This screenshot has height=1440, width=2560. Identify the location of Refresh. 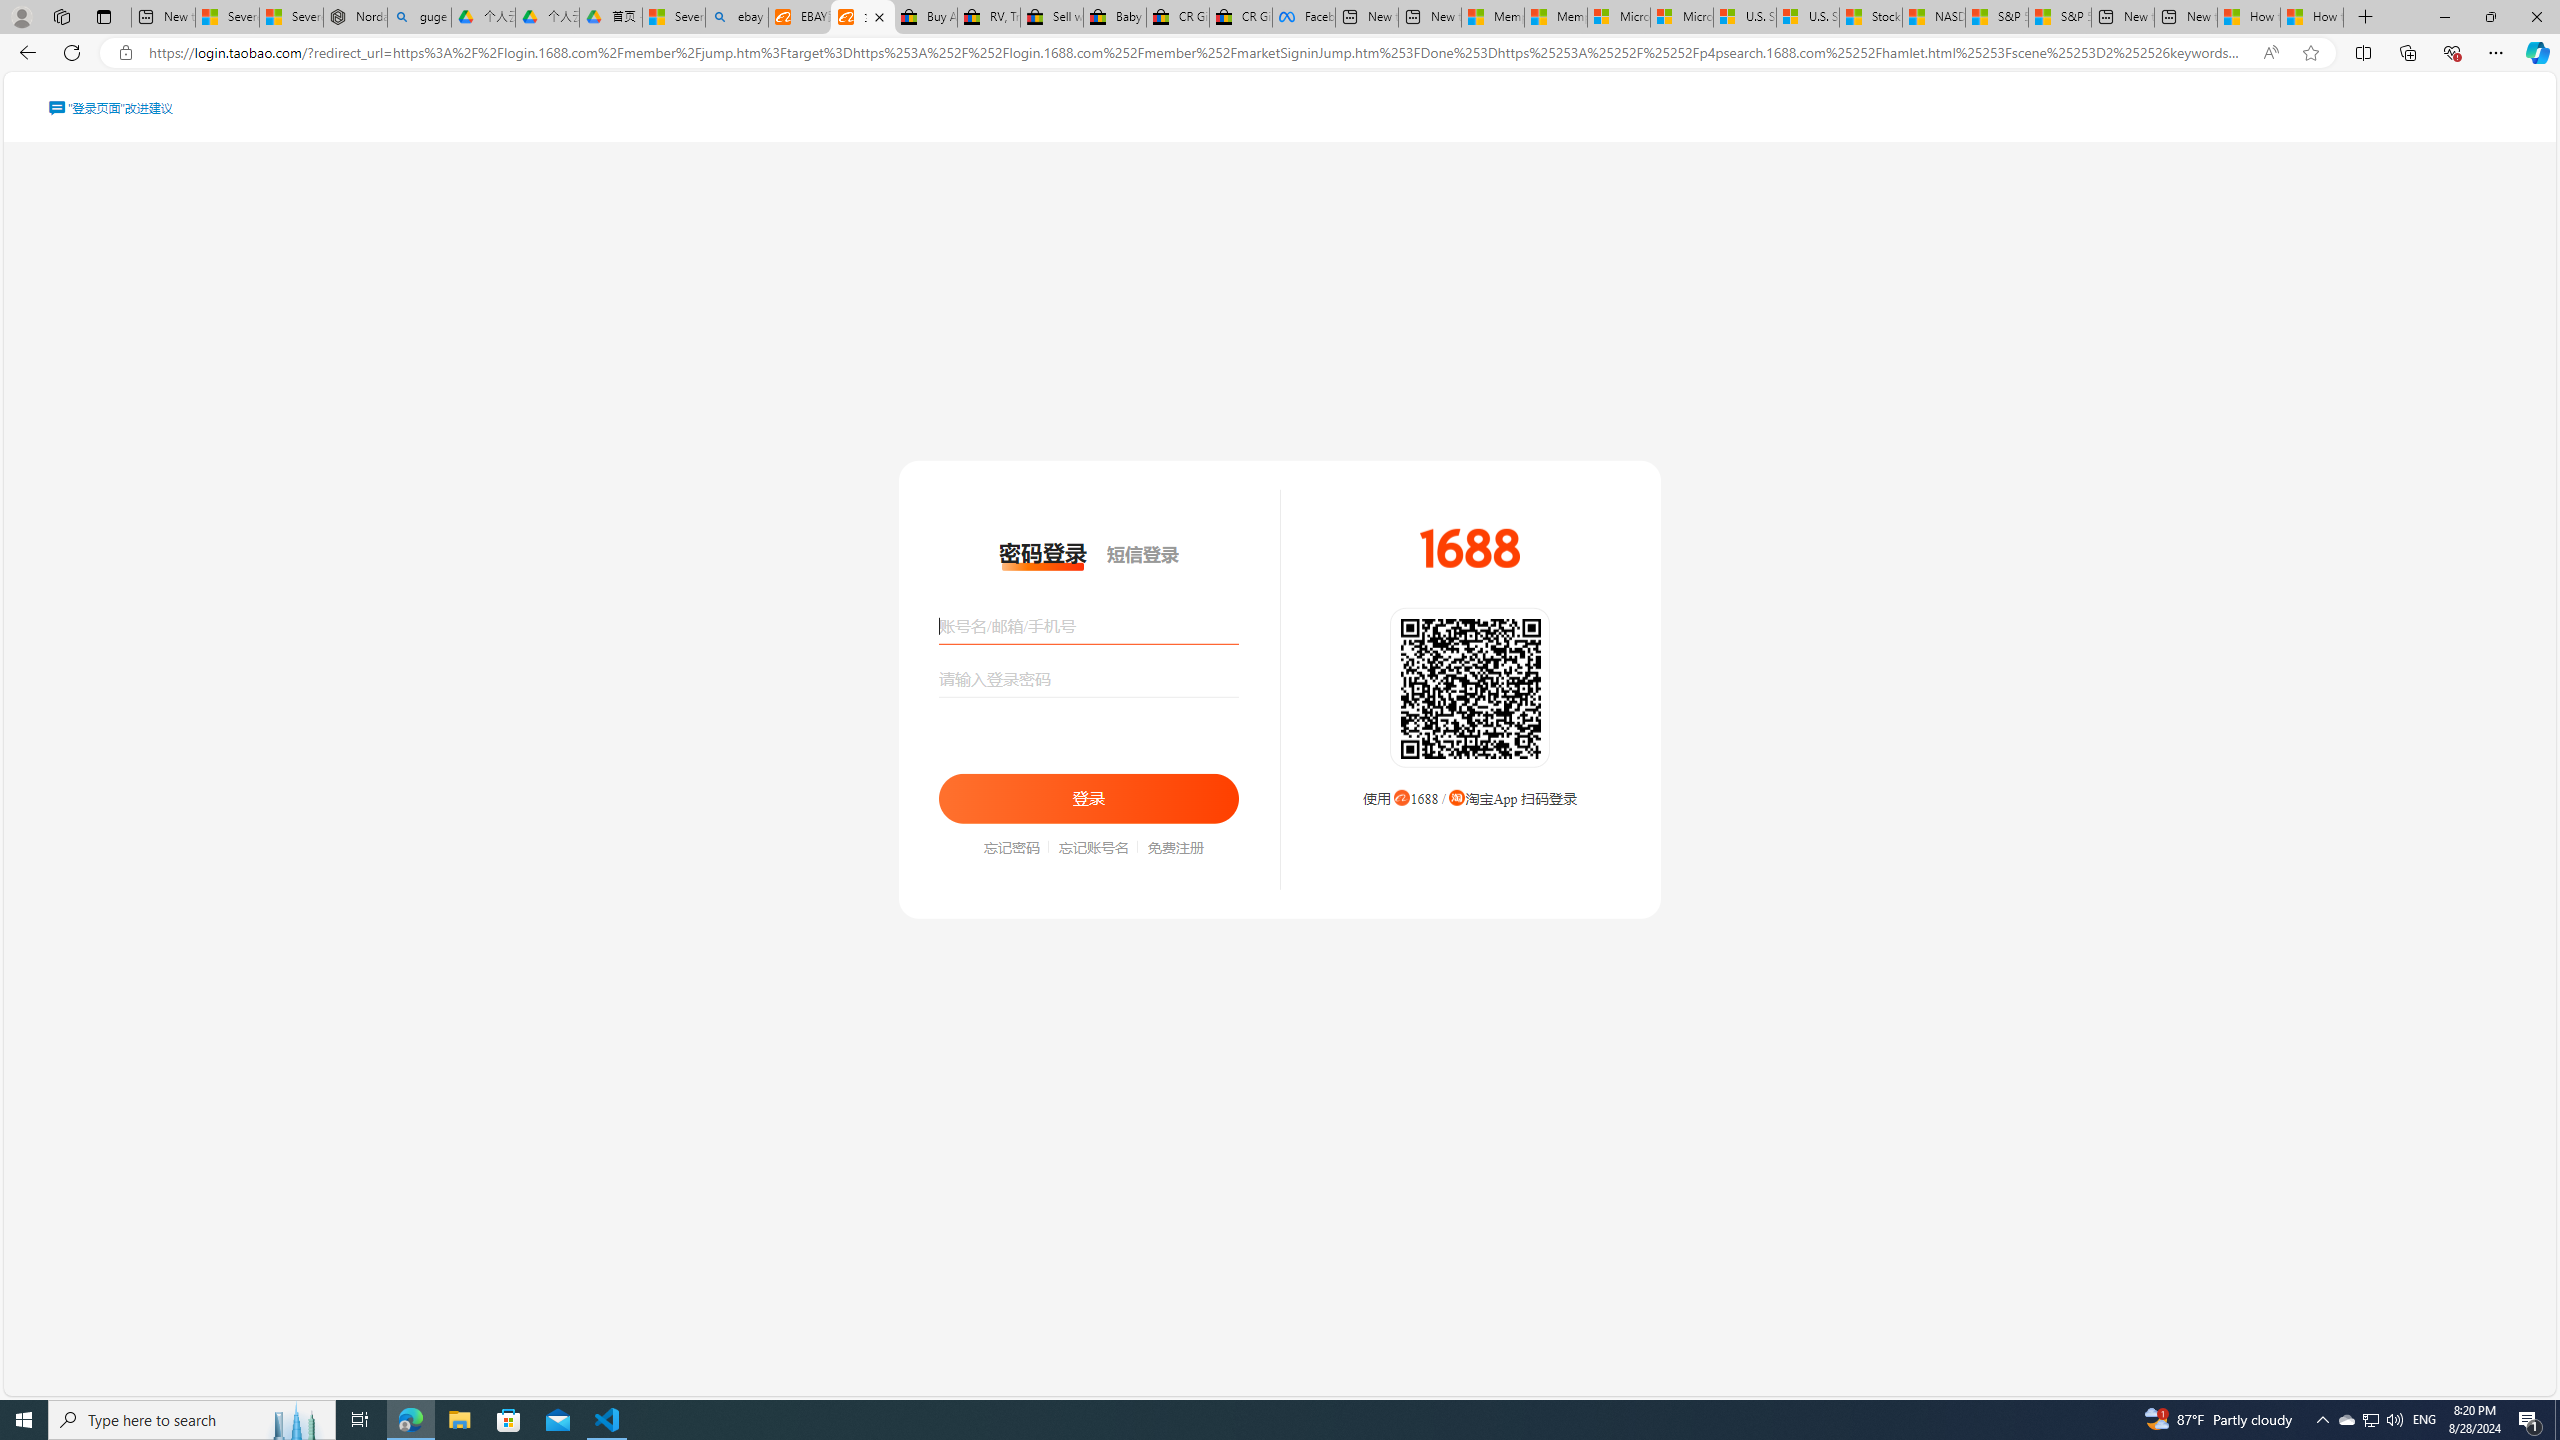
(72, 52).